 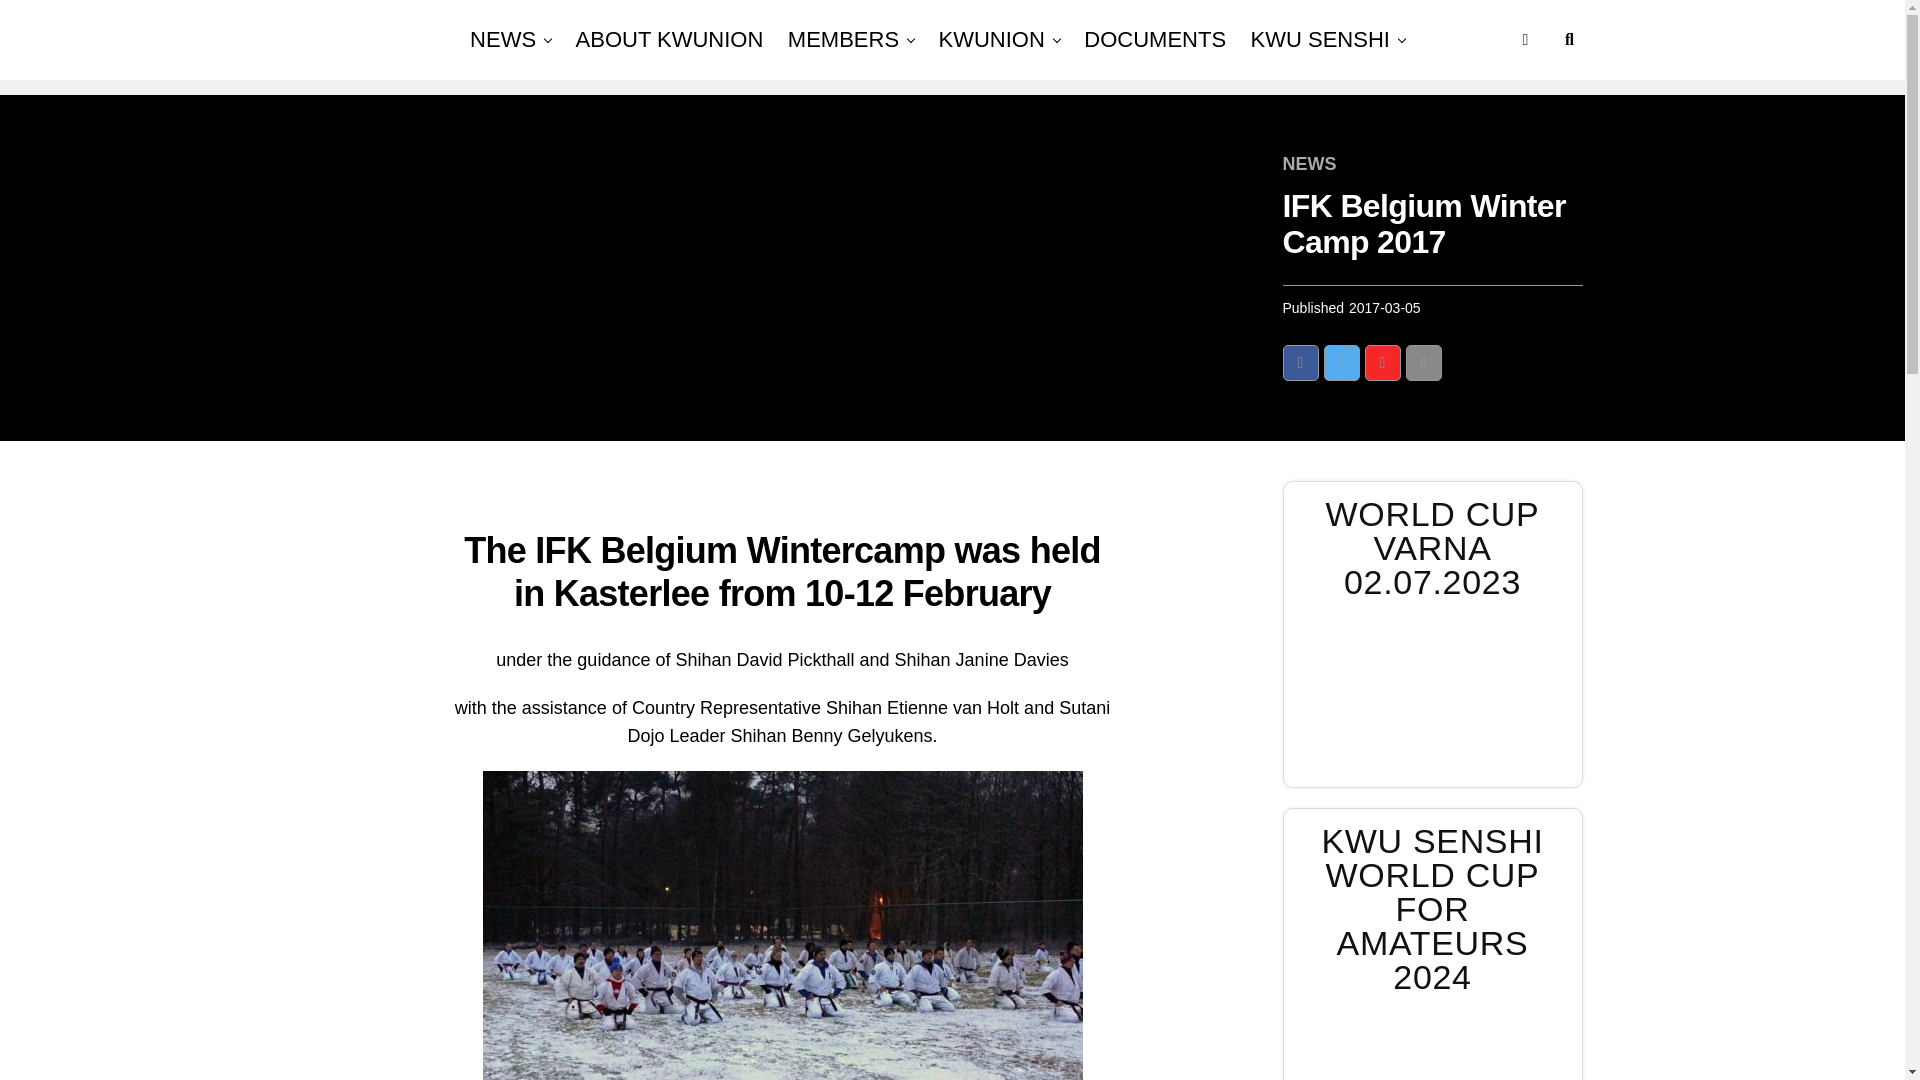 What do you see at coordinates (1300, 362) in the screenshot?
I see `Share on Facebook` at bounding box center [1300, 362].